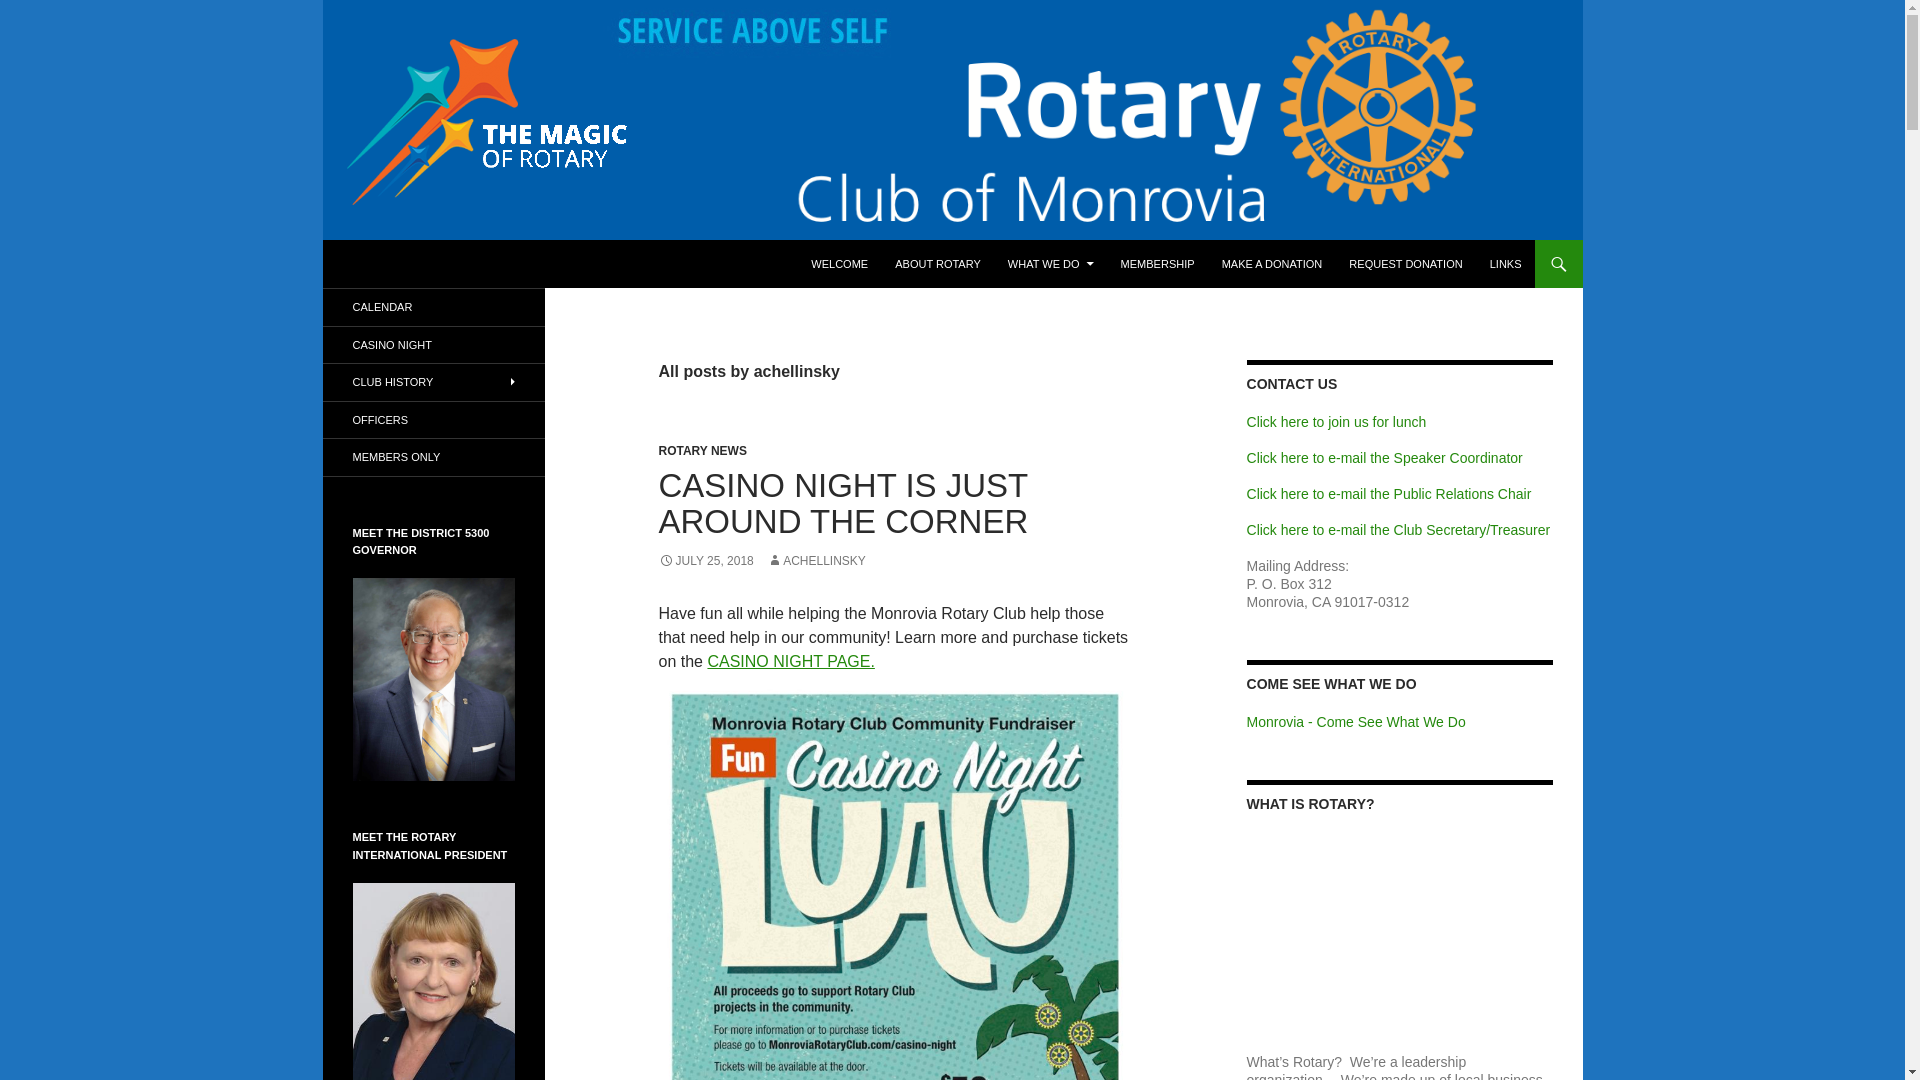 The height and width of the screenshot is (1080, 1920). Describe the element at coordinates (790, 661) in the screenshot. I see `CASINO NIGHT PAGE.` at that location.